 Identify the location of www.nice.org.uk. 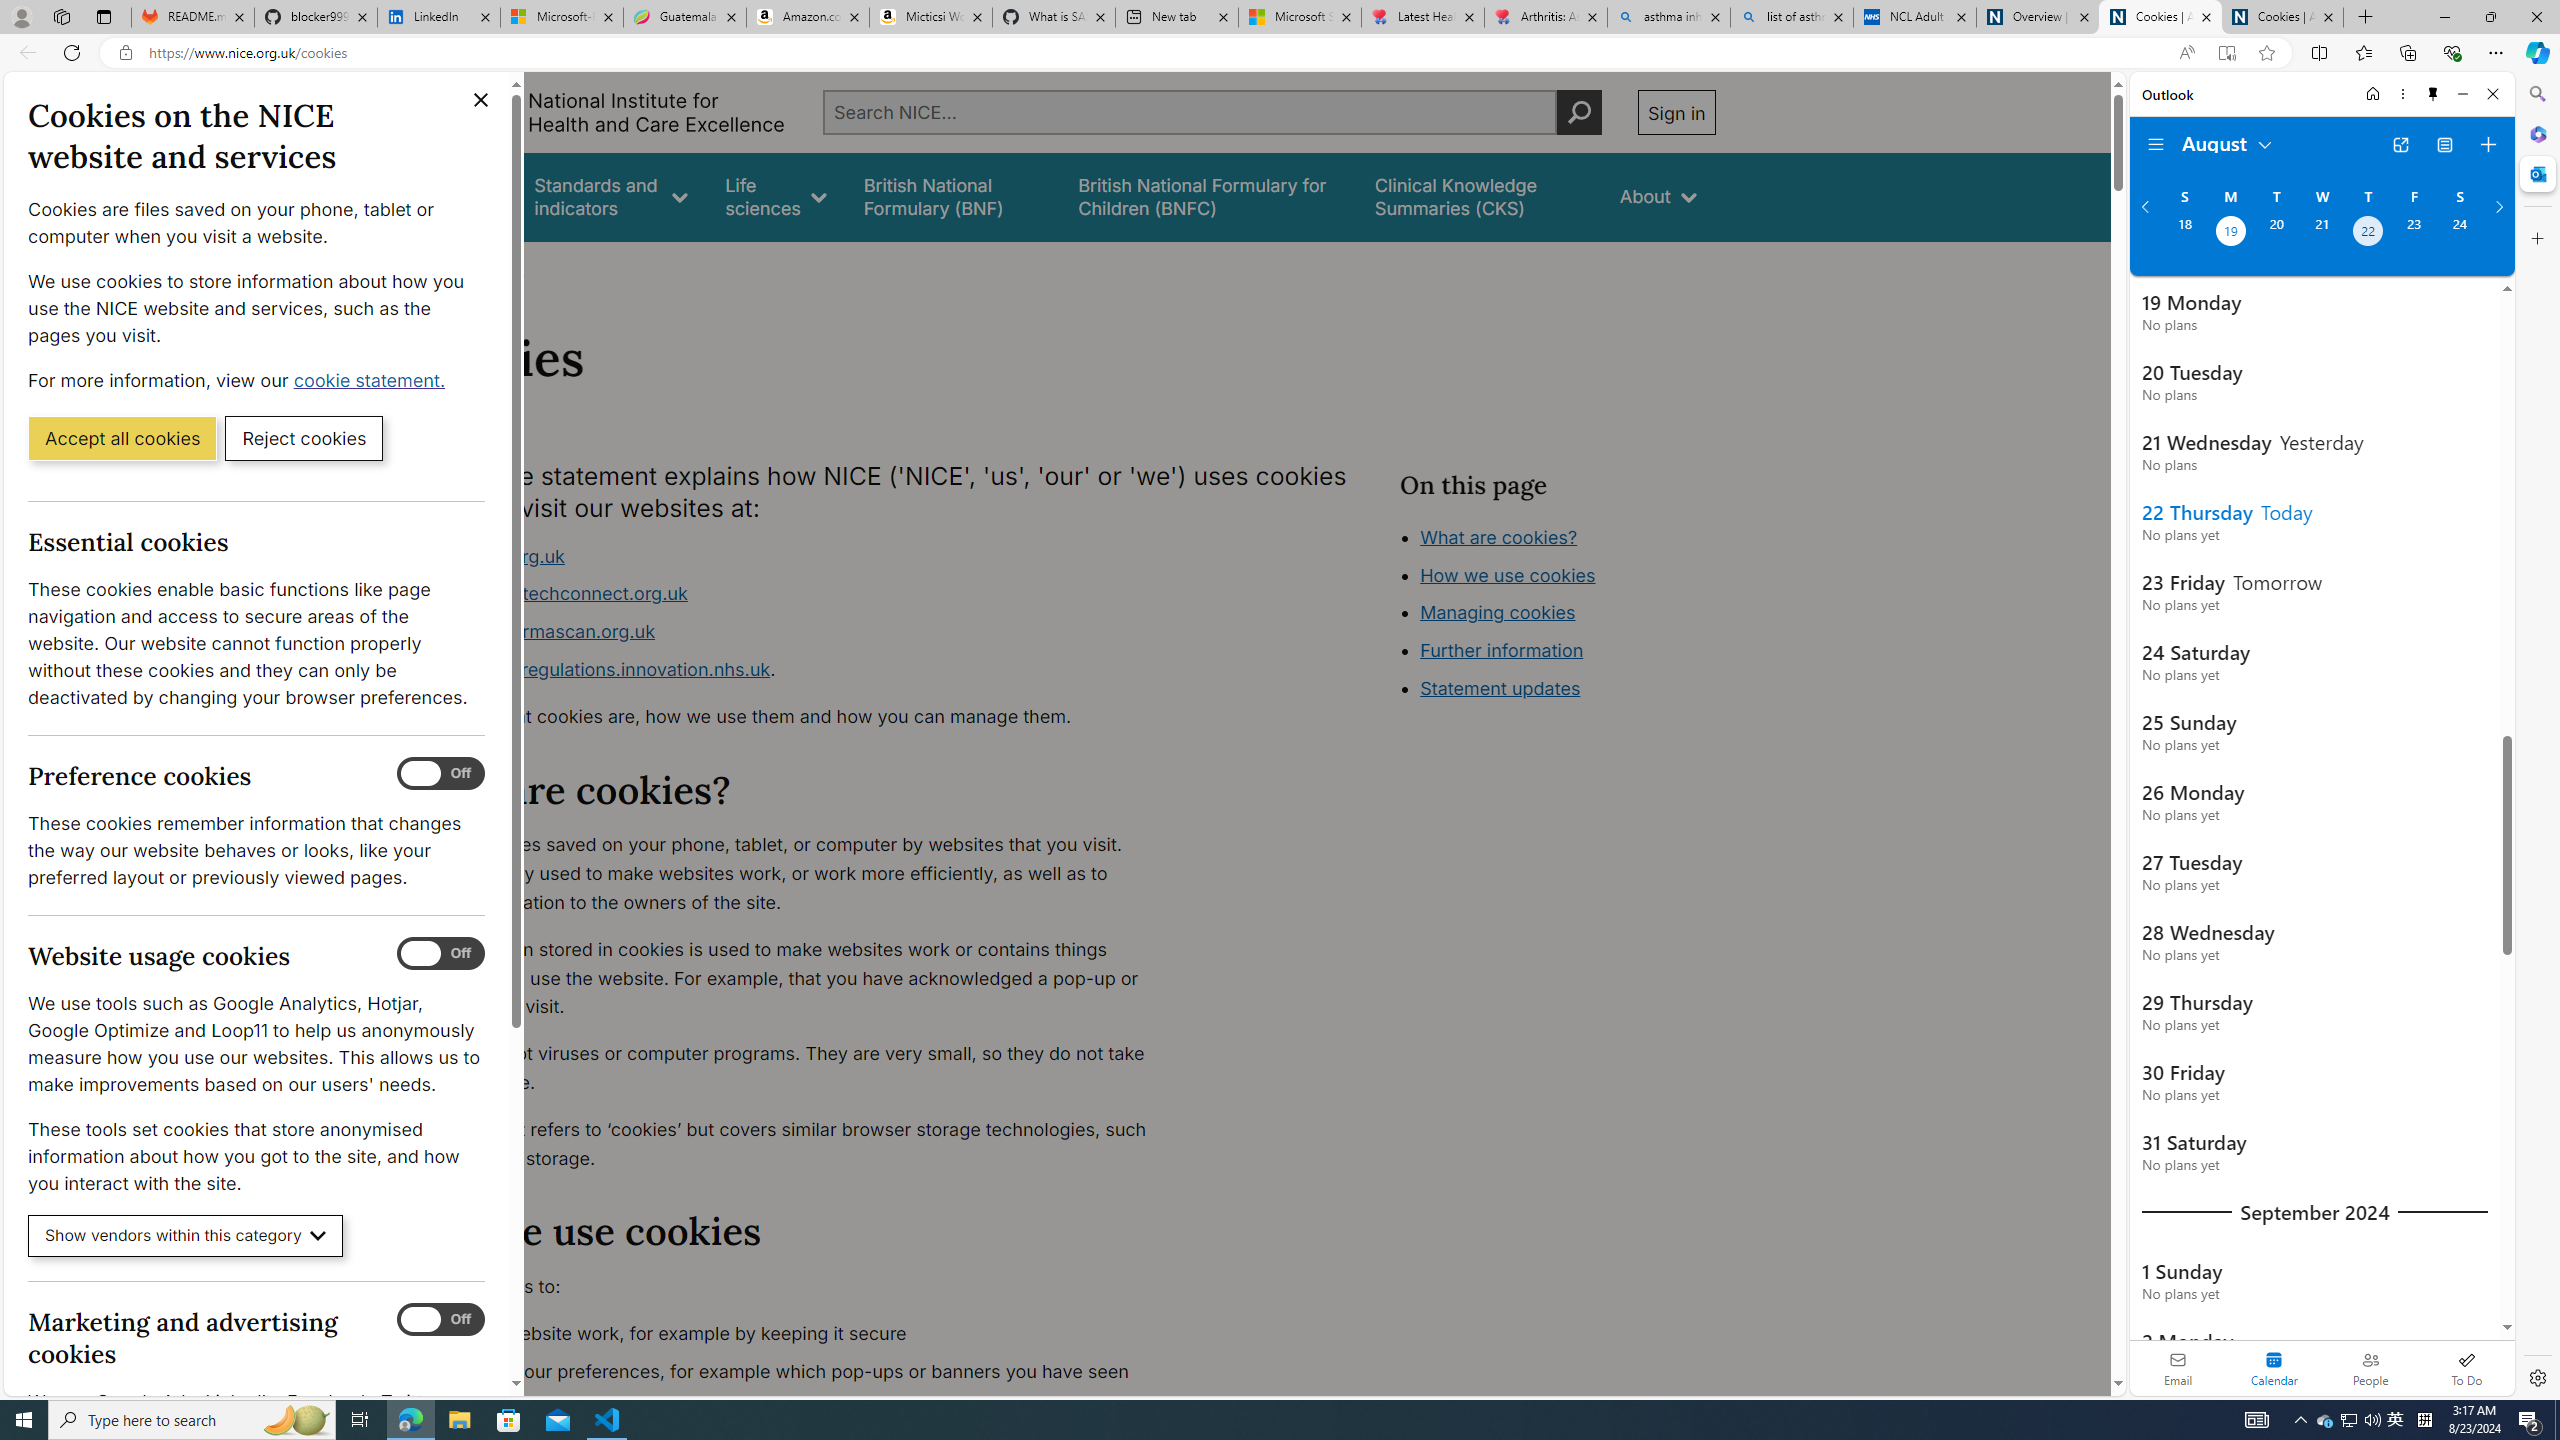
(492, 556).